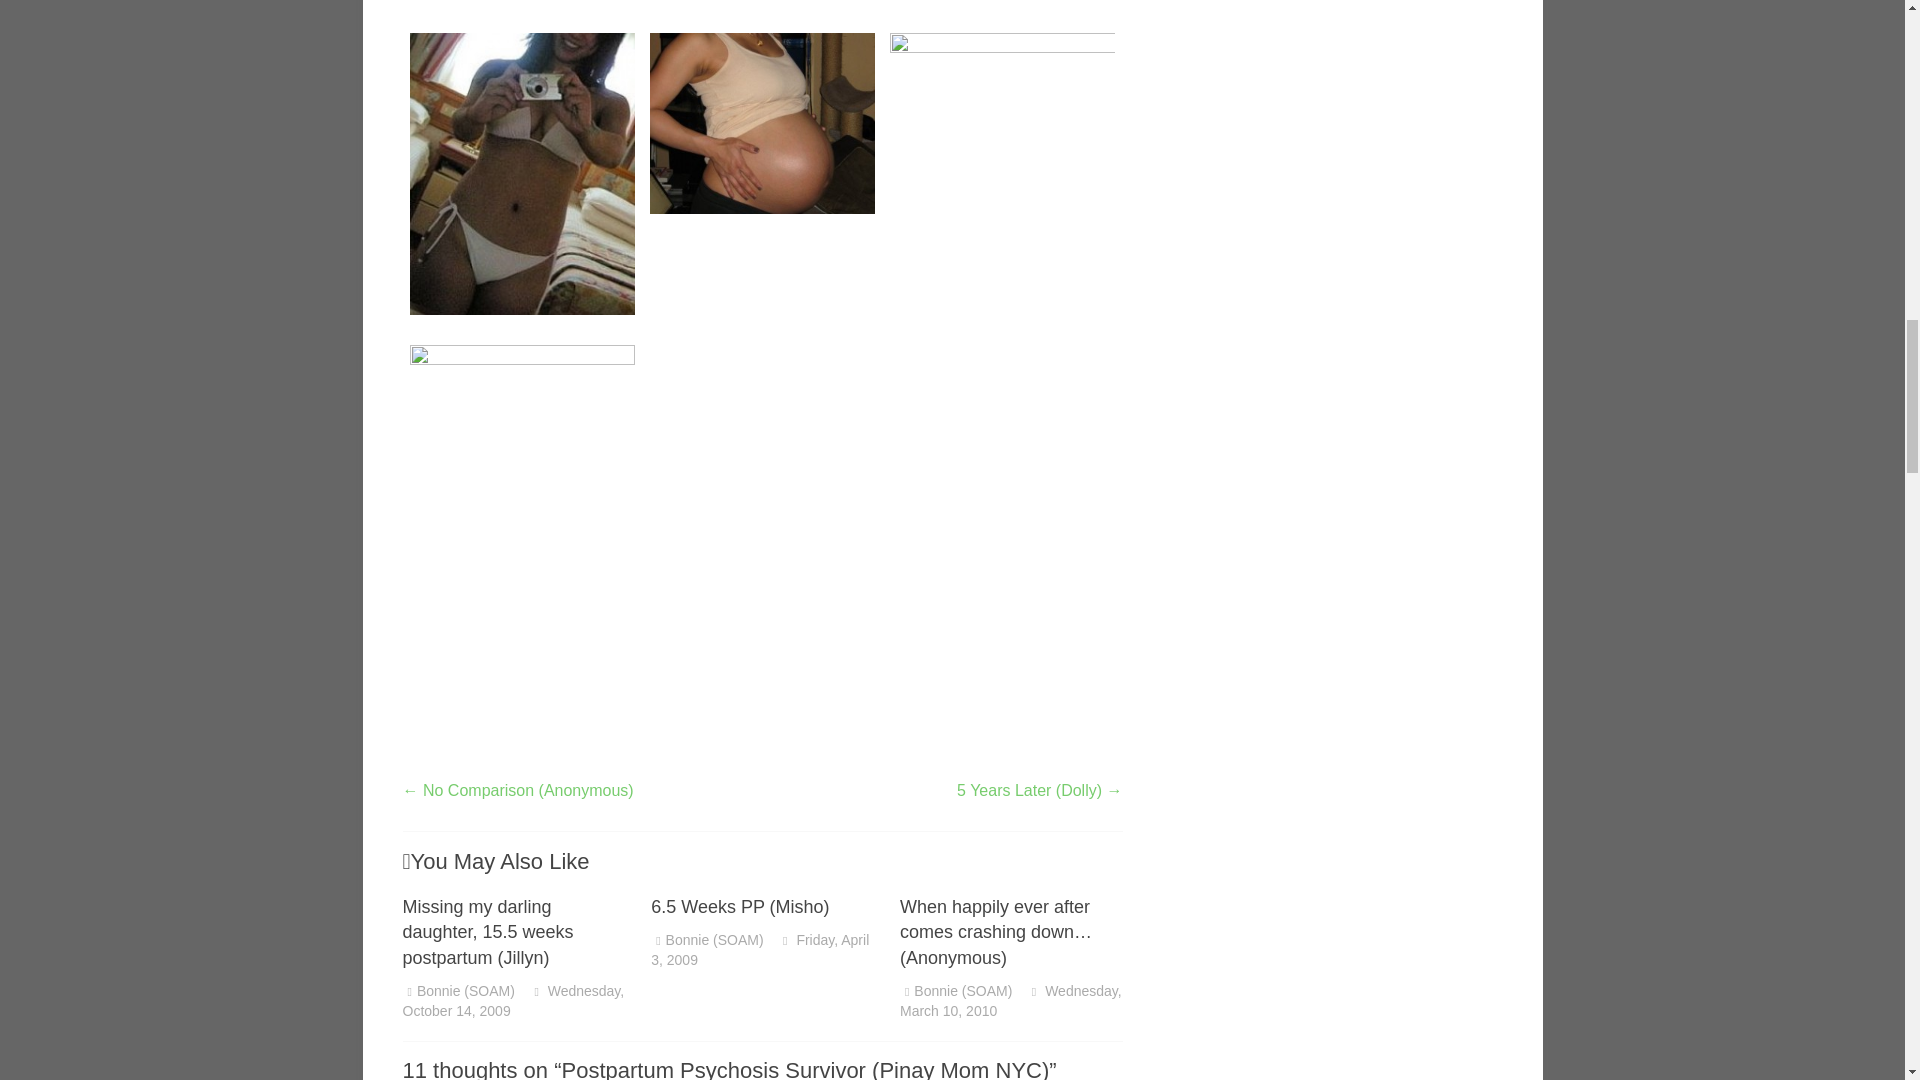 The height and width of the screenshot is (1080, 1920). Describe the element at coordinates (512, 1000) in the screenshot. I see `Wednesday, October 14, 2009` at that location.